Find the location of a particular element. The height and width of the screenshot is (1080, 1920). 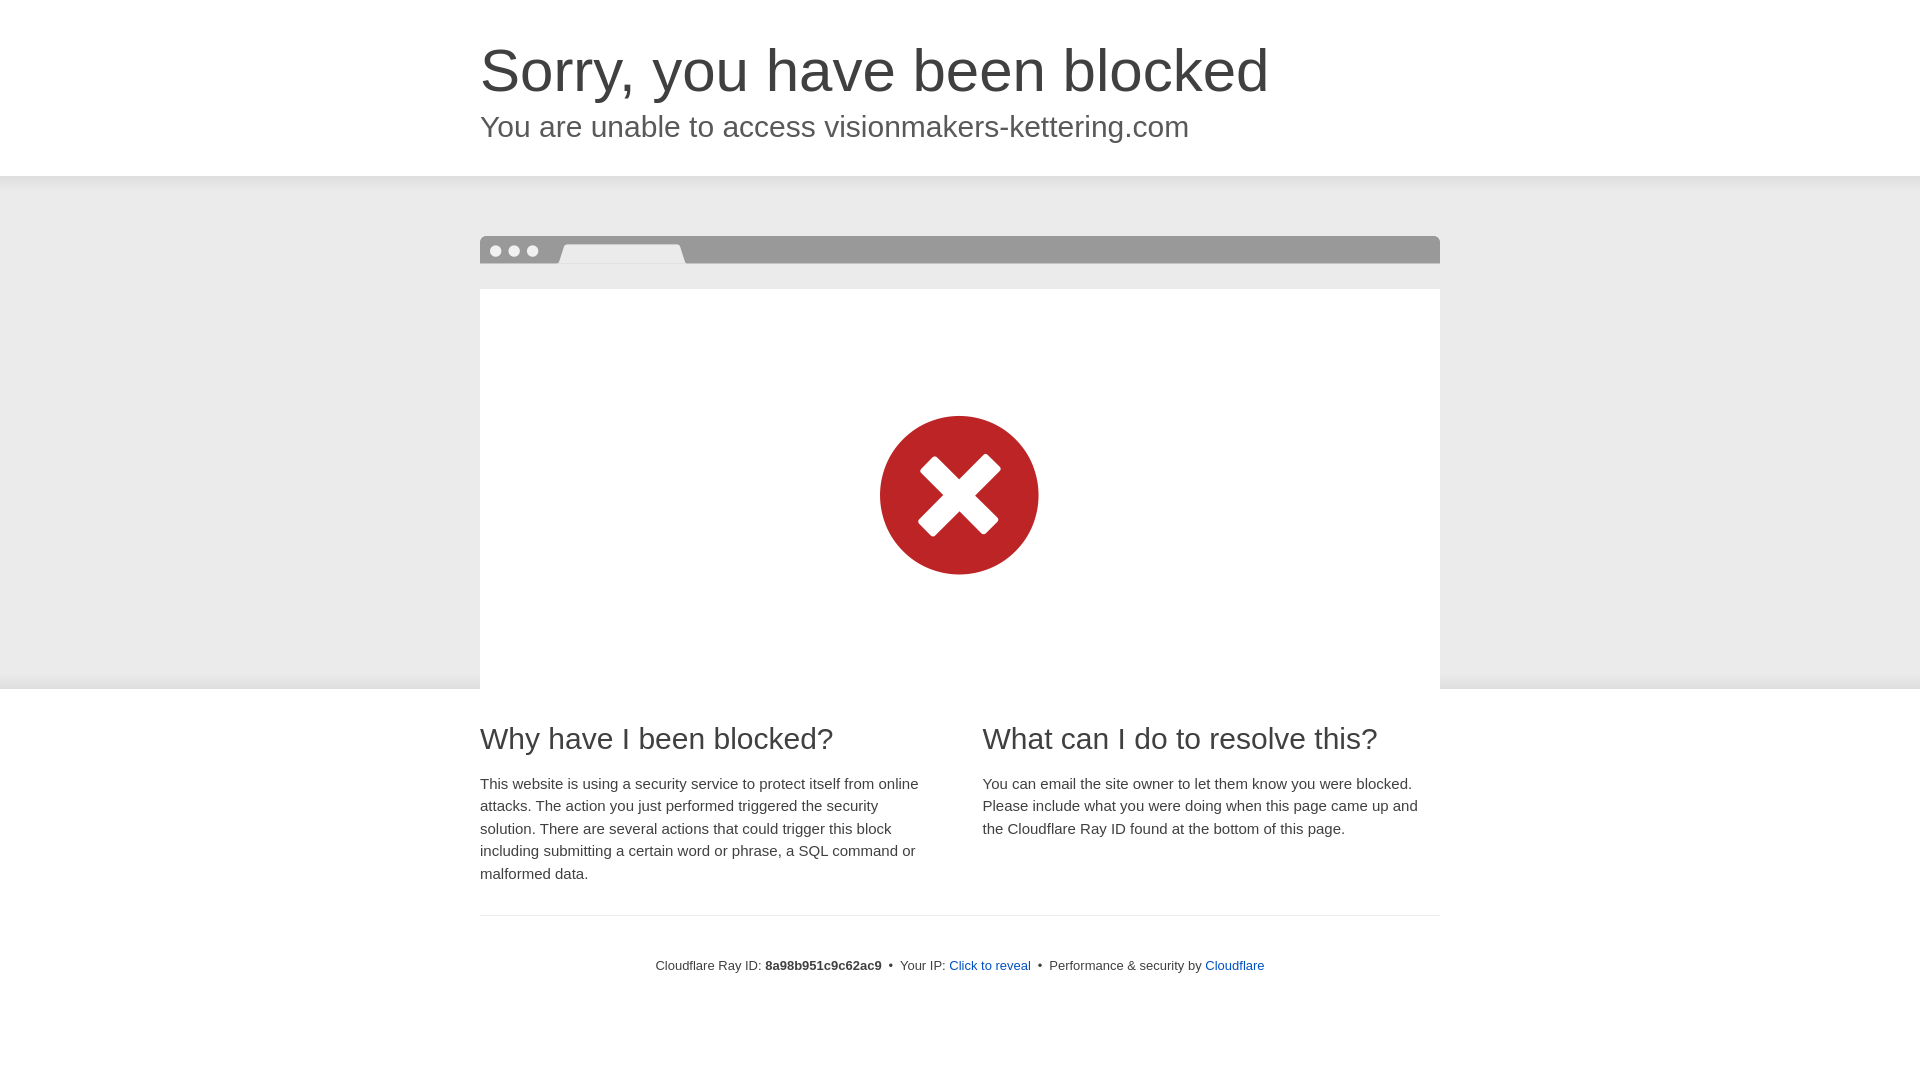

Click to reveal is located at coordinates (990, 966).